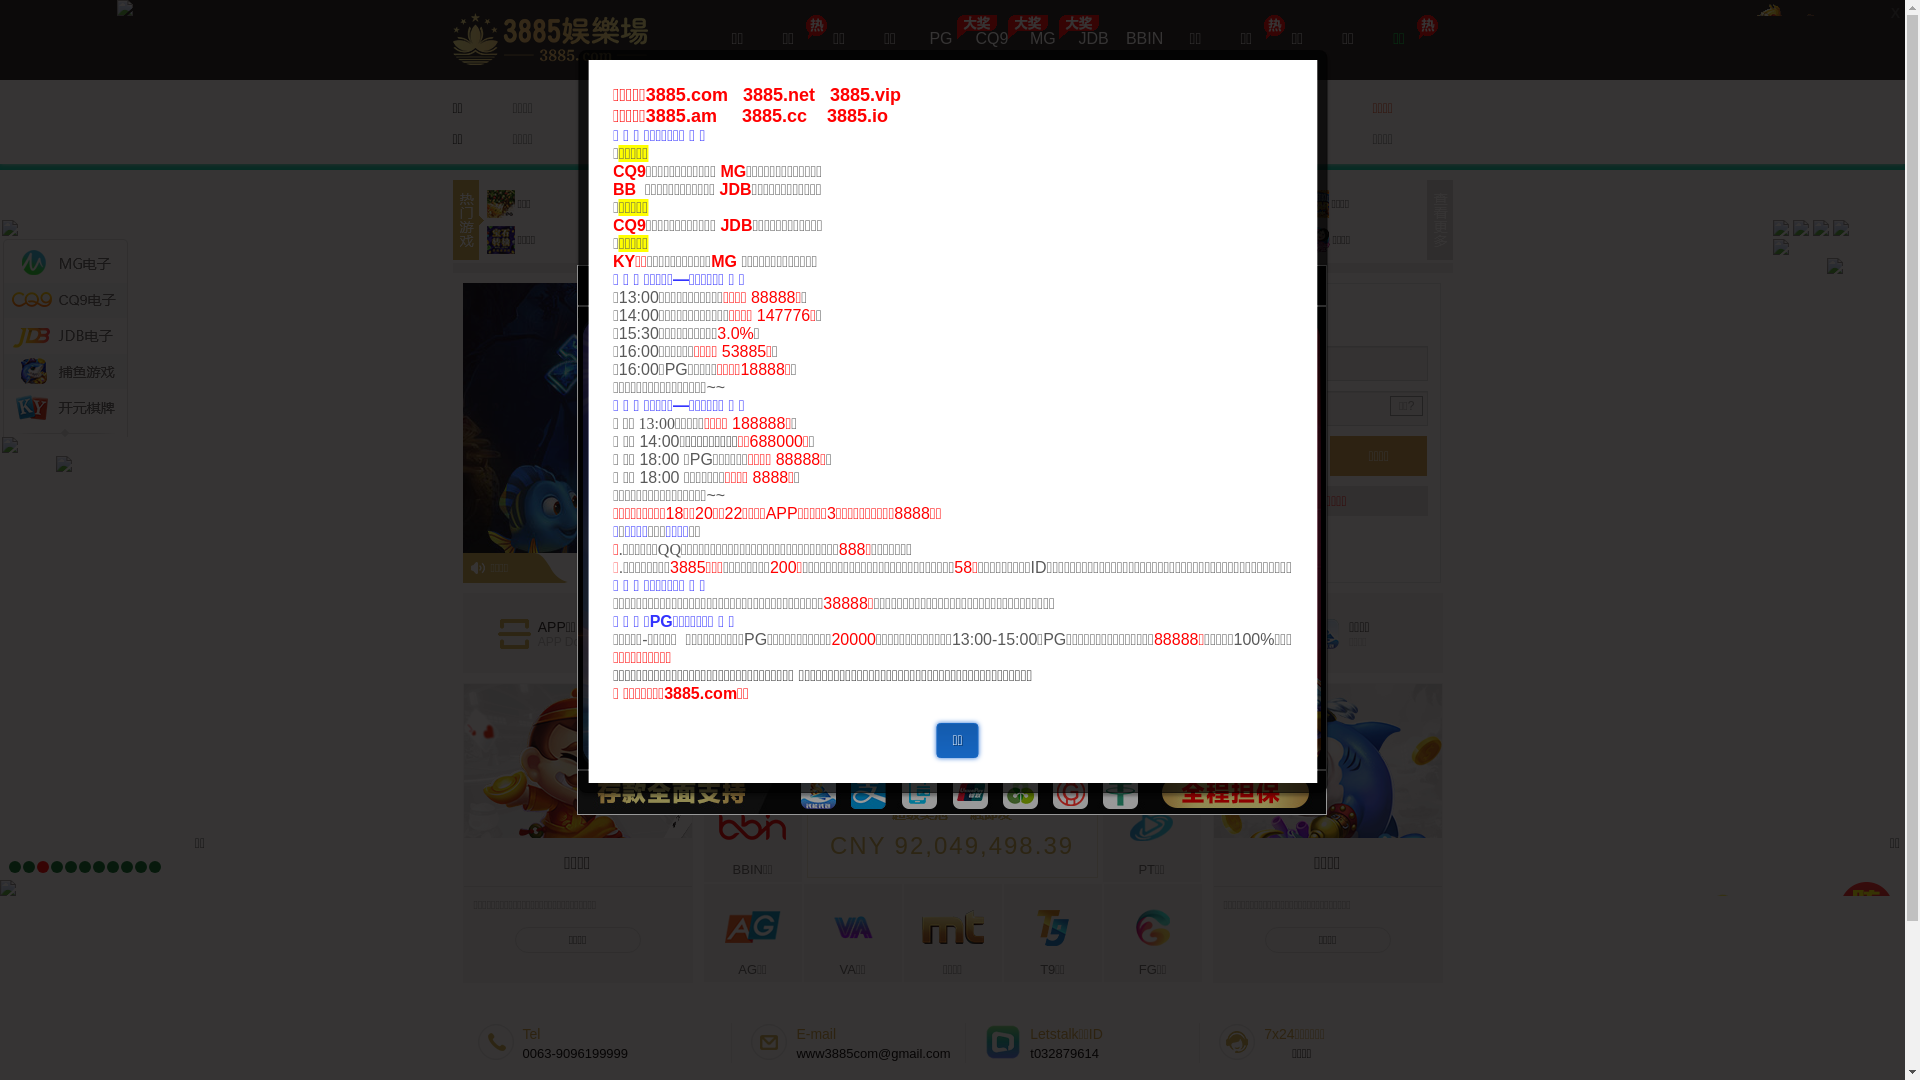  What do you see at coordinates (85, 867) in the screenshot?
I see `6` at bounding box center [85, 867].